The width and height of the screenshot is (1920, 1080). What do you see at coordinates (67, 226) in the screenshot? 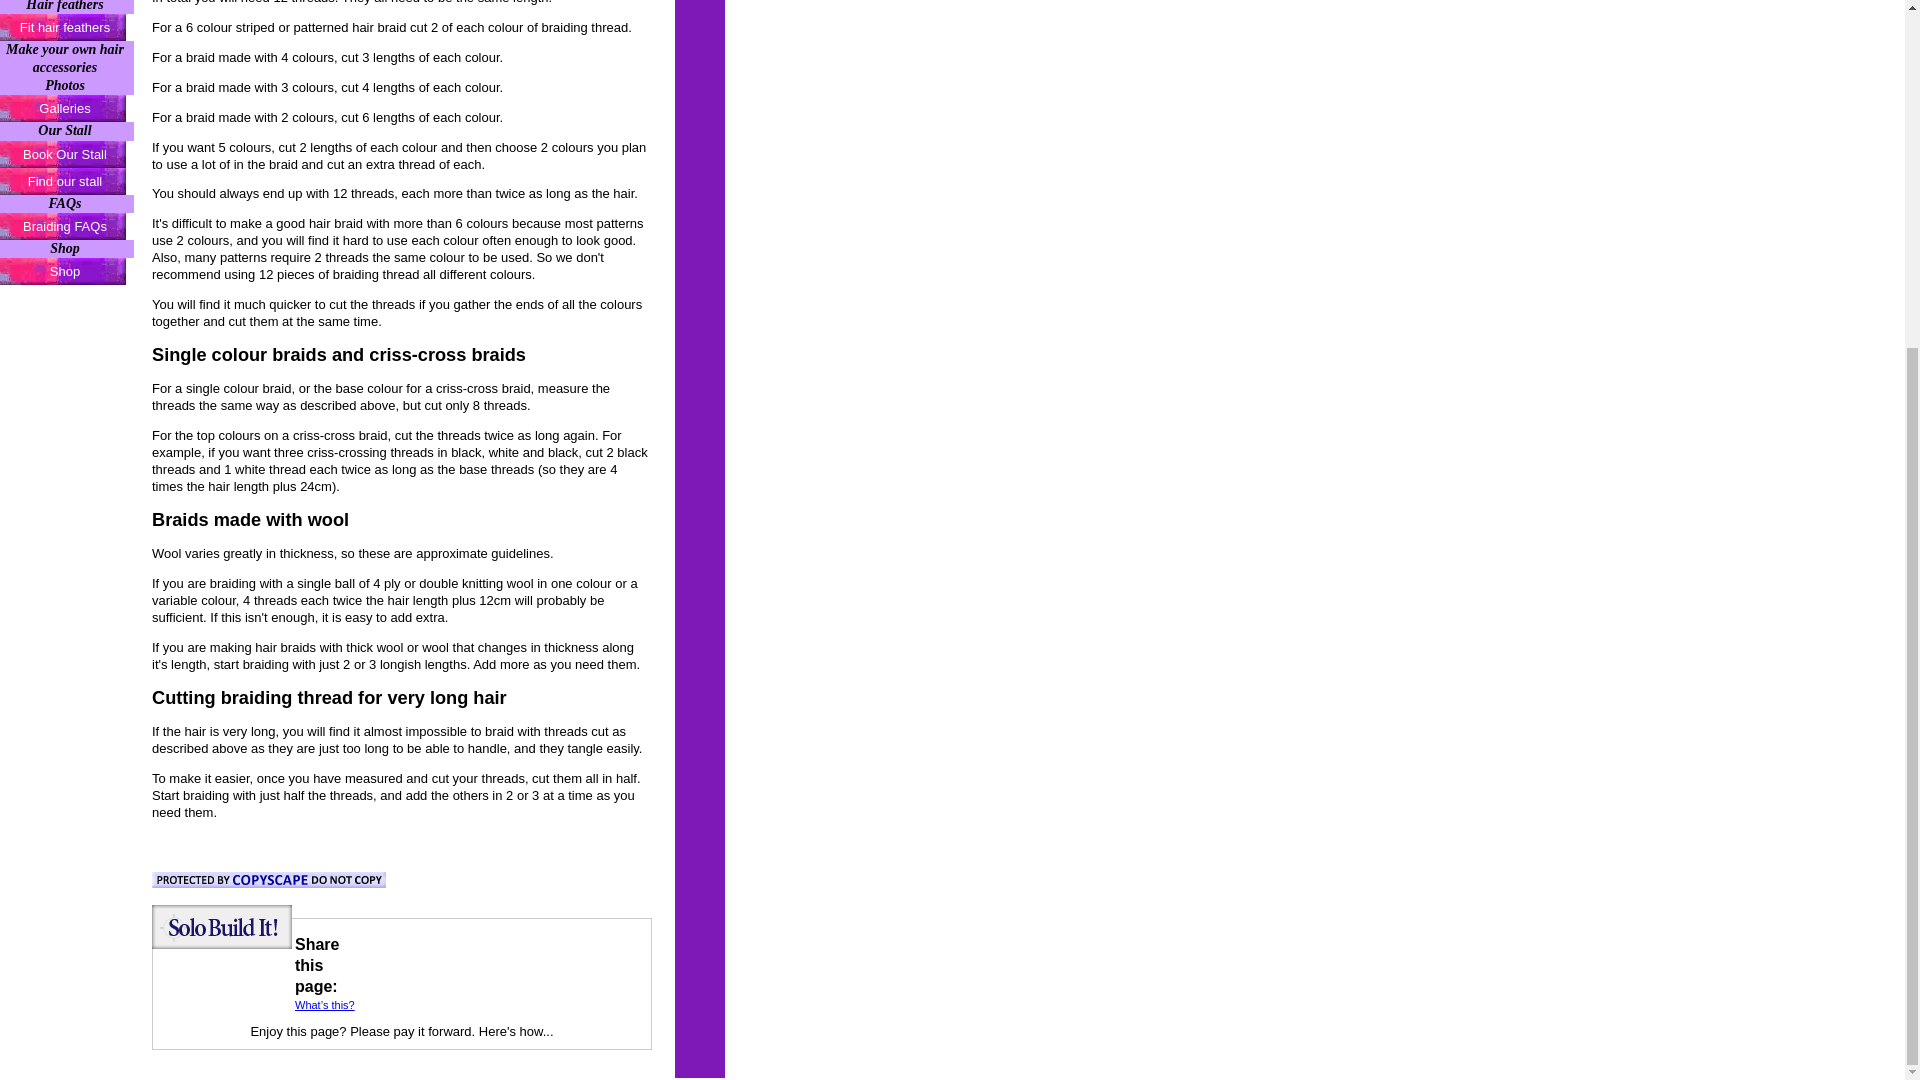
I see `Braiding FAQs` at bounding box center [67, 226].